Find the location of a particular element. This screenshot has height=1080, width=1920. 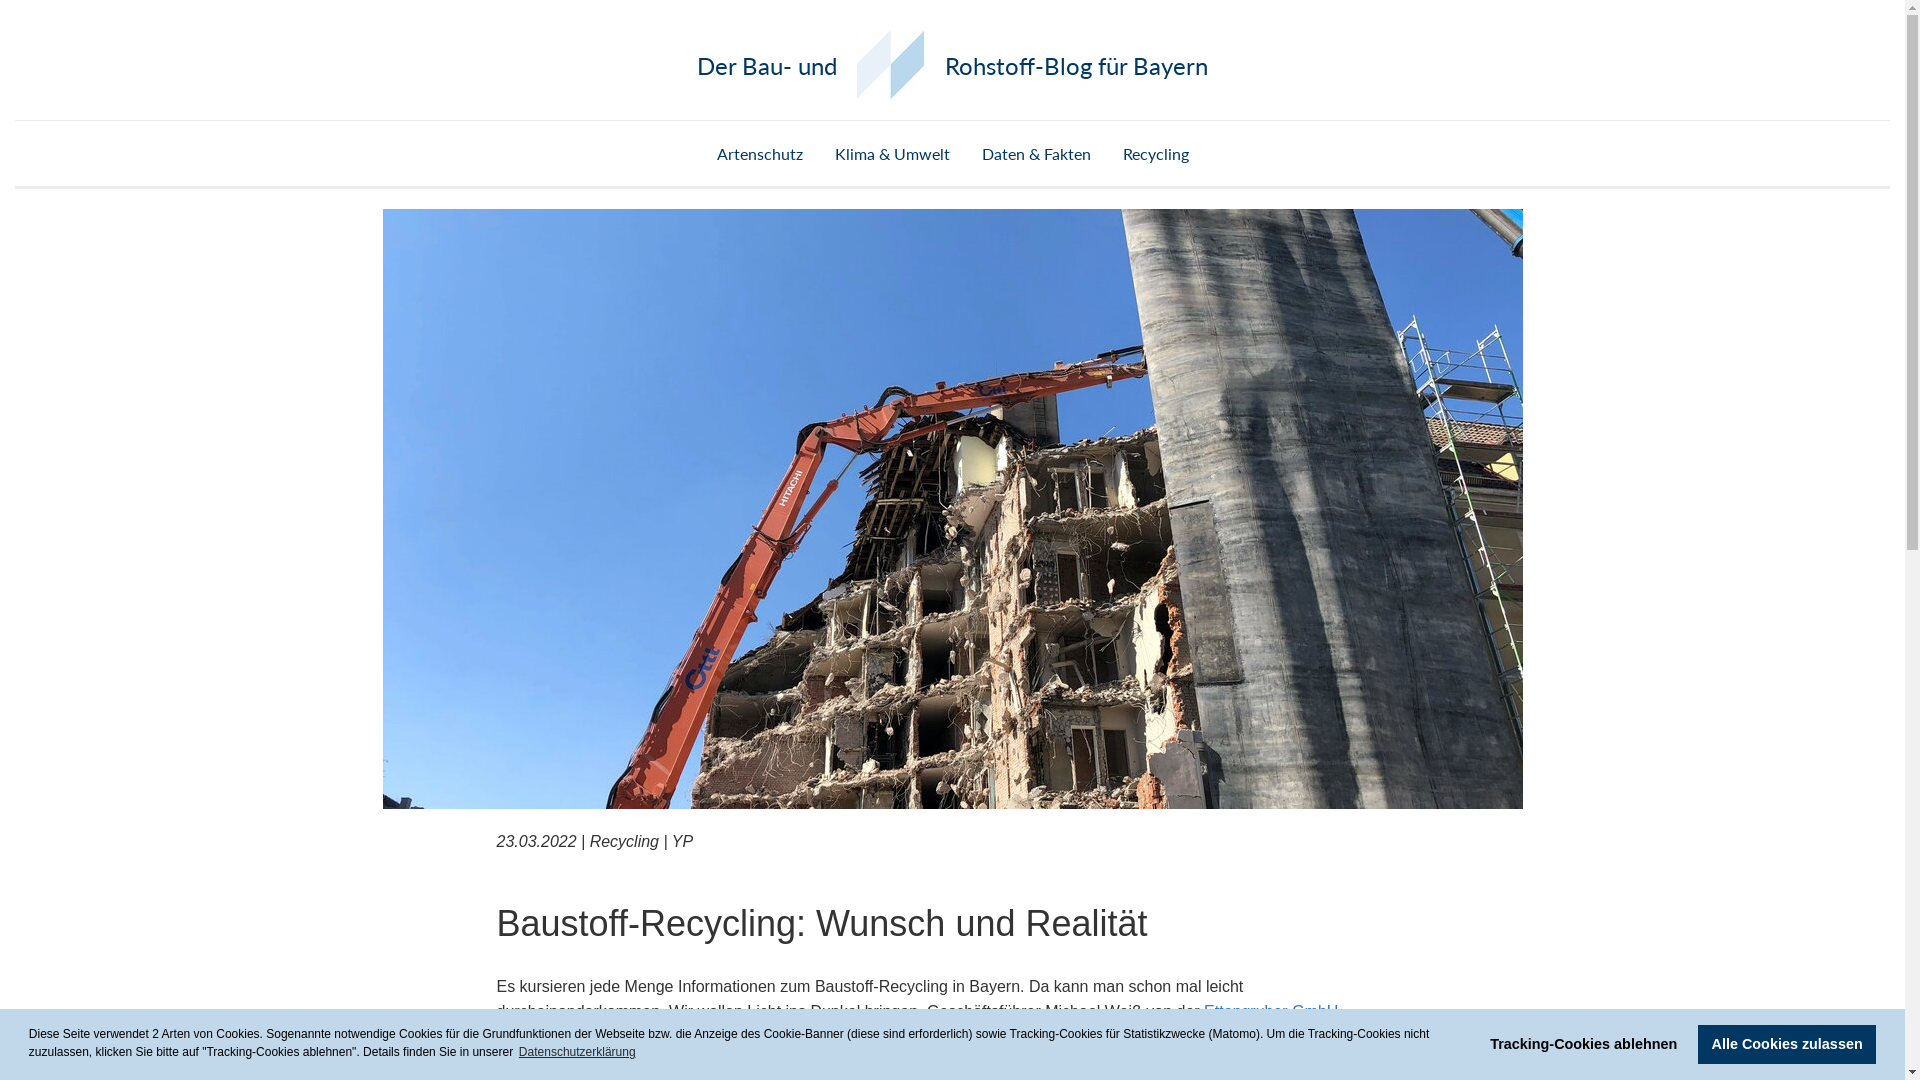

Artenschutz is located at coordinates (759, 154).